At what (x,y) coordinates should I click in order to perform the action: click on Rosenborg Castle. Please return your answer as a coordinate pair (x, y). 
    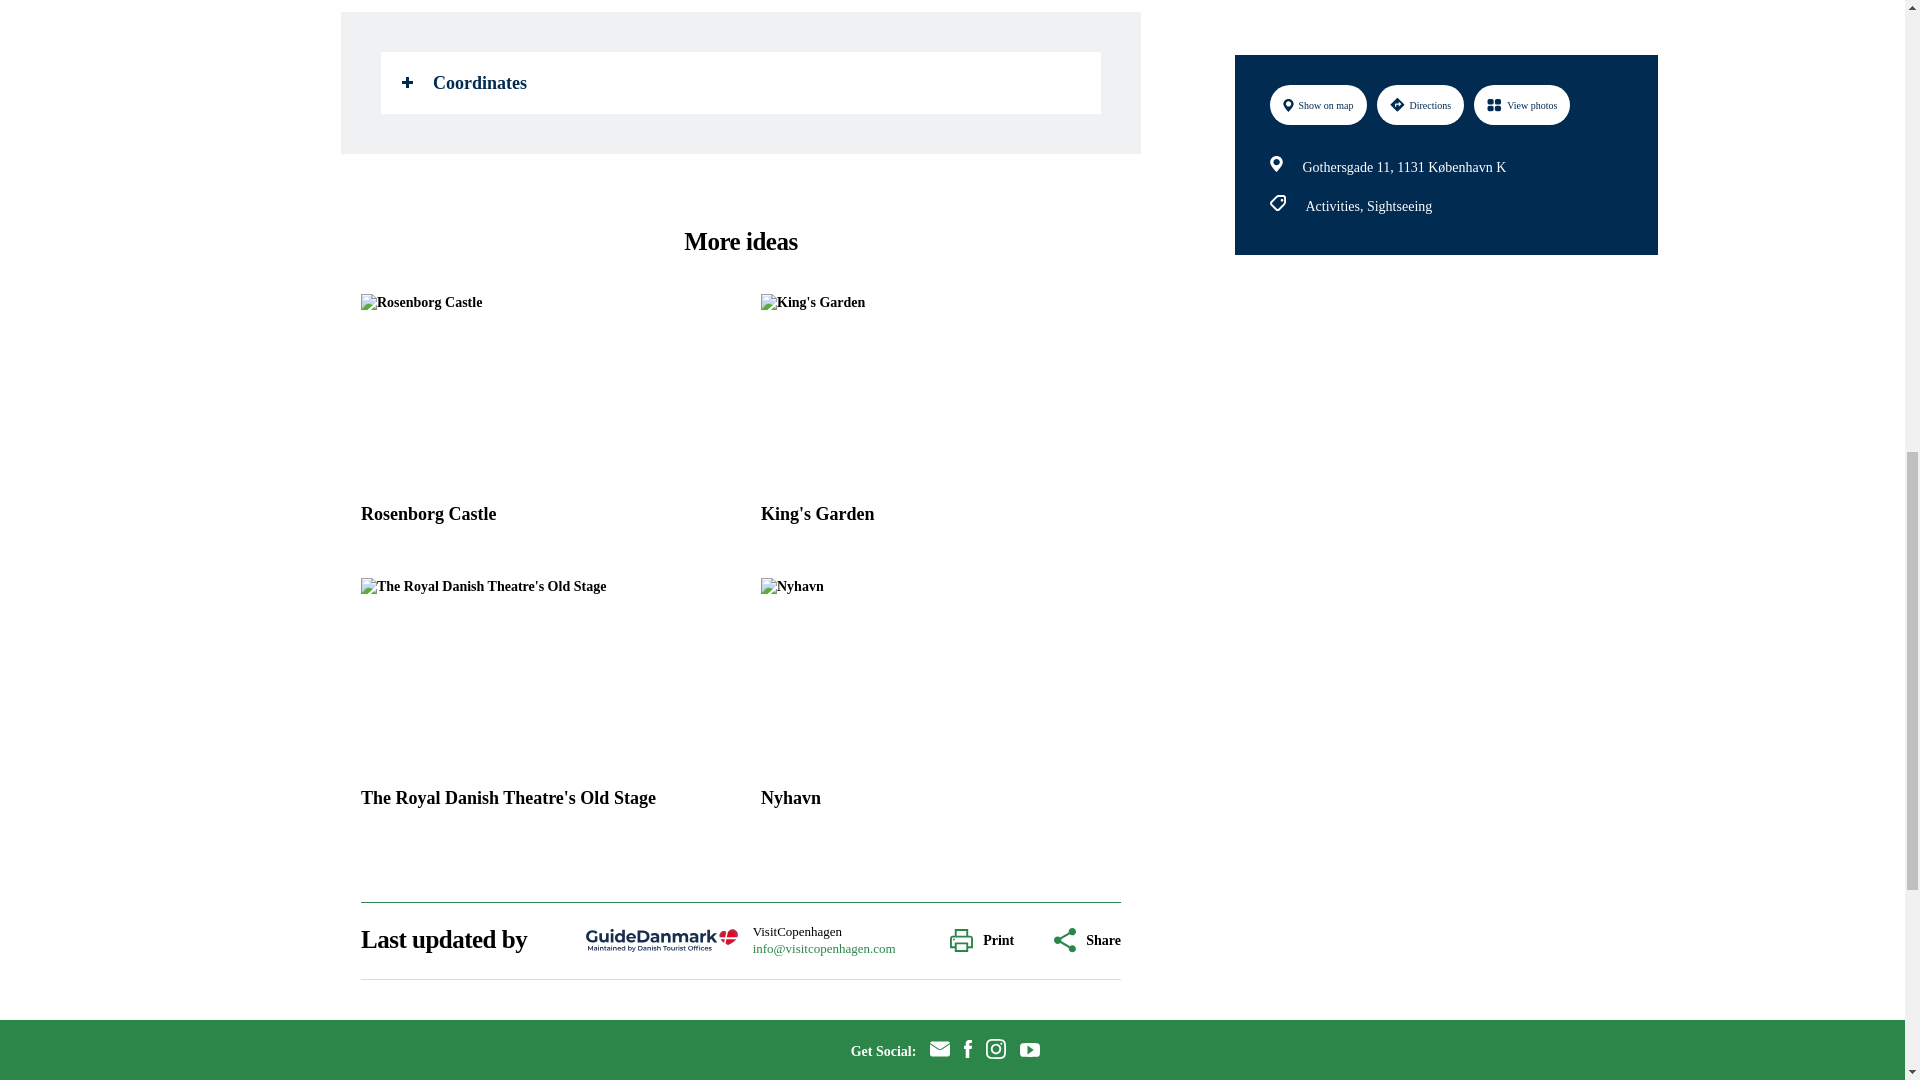
    Looking at the image, I should click on (540, 415).